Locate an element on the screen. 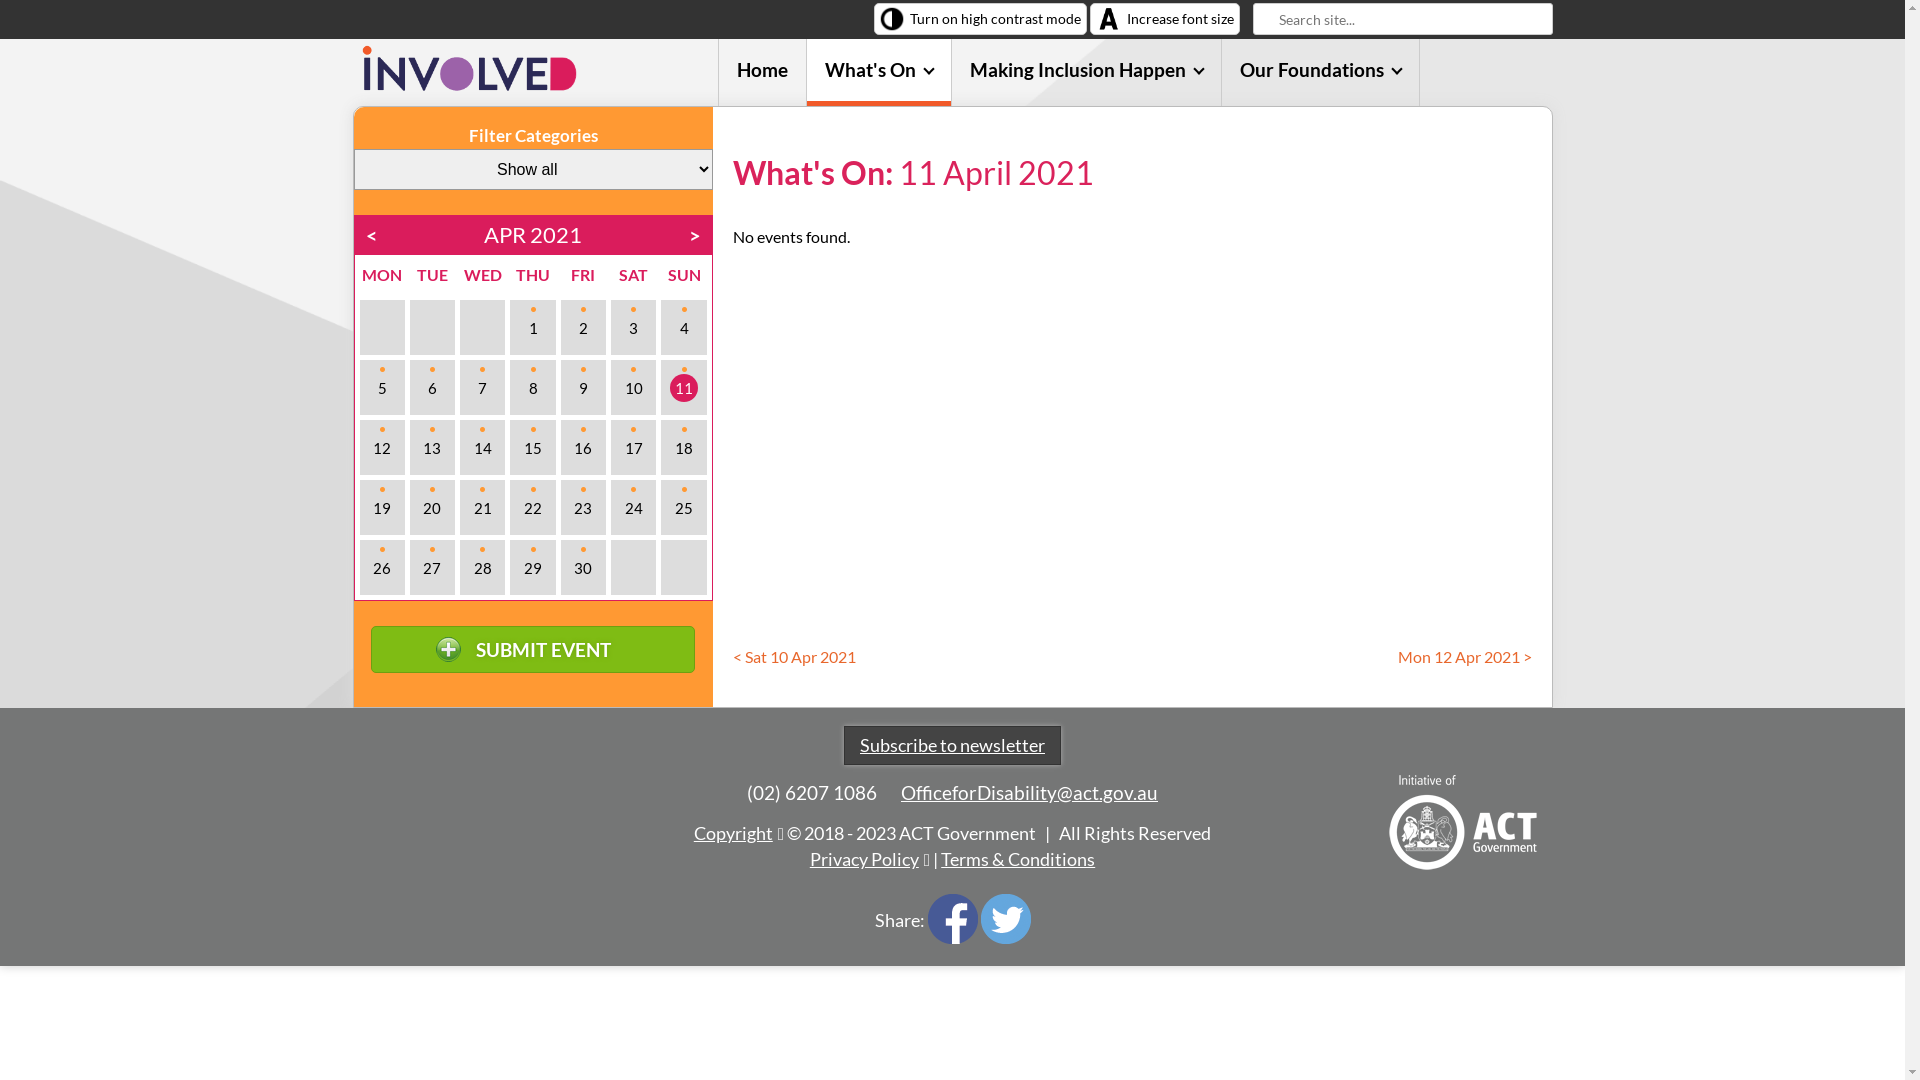  29 is located at coordinates (532, 568).